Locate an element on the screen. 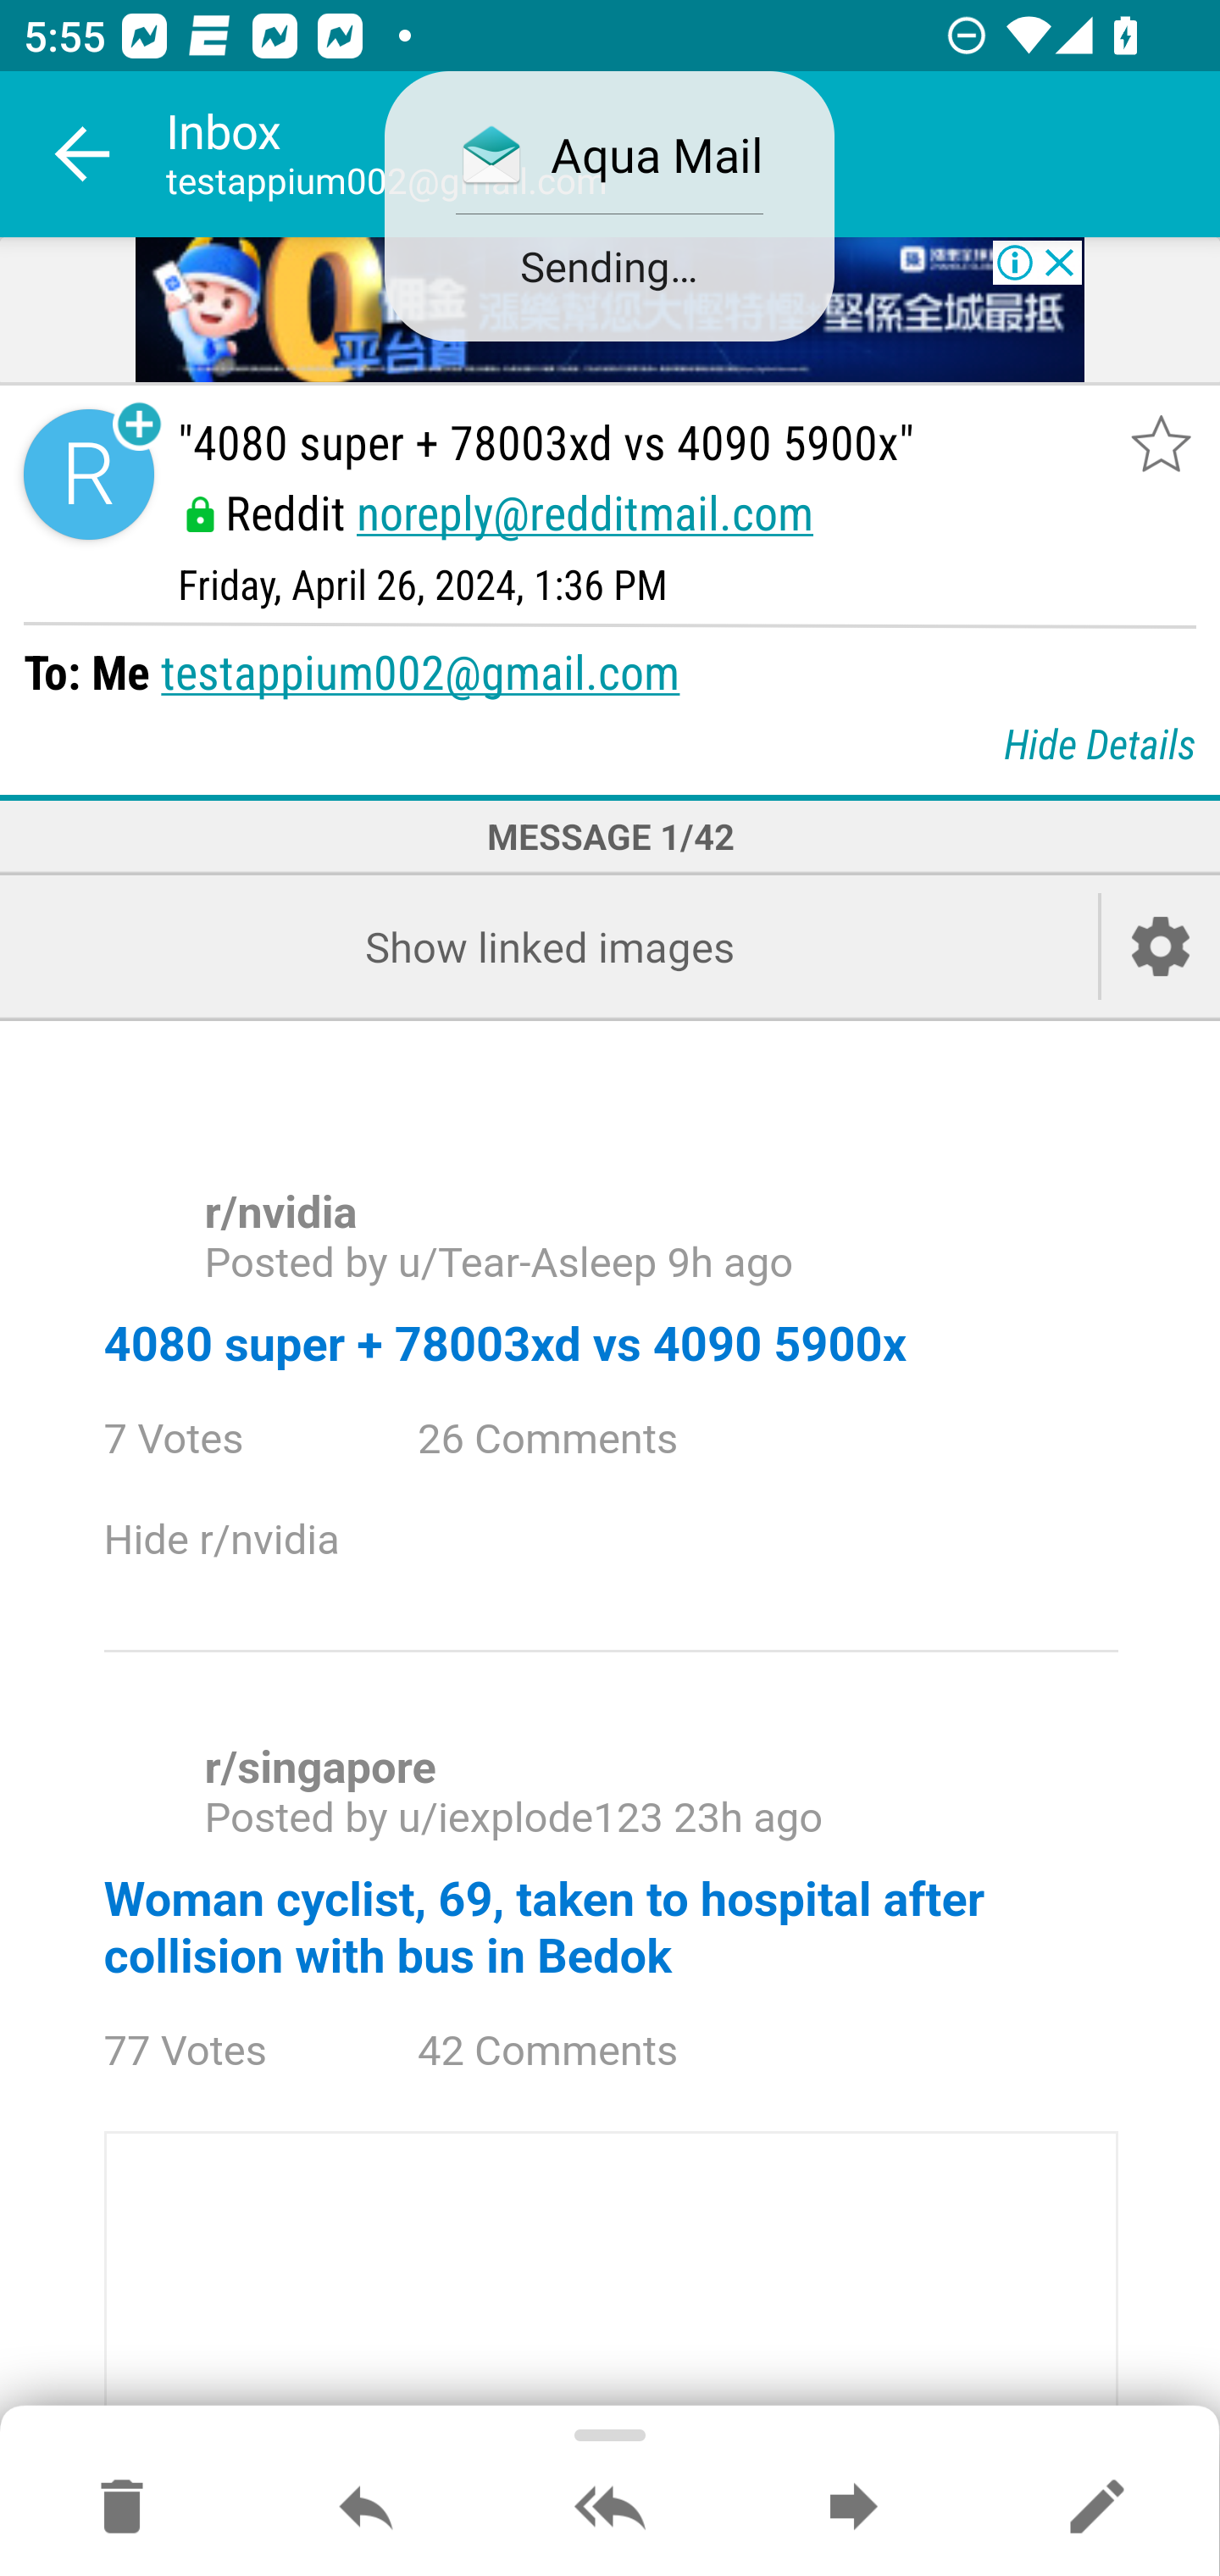 Image resolution: width=1220 pixels, height=2576 pixels. Posted by u/iexplode123 is located at coordinates (432, 1817).